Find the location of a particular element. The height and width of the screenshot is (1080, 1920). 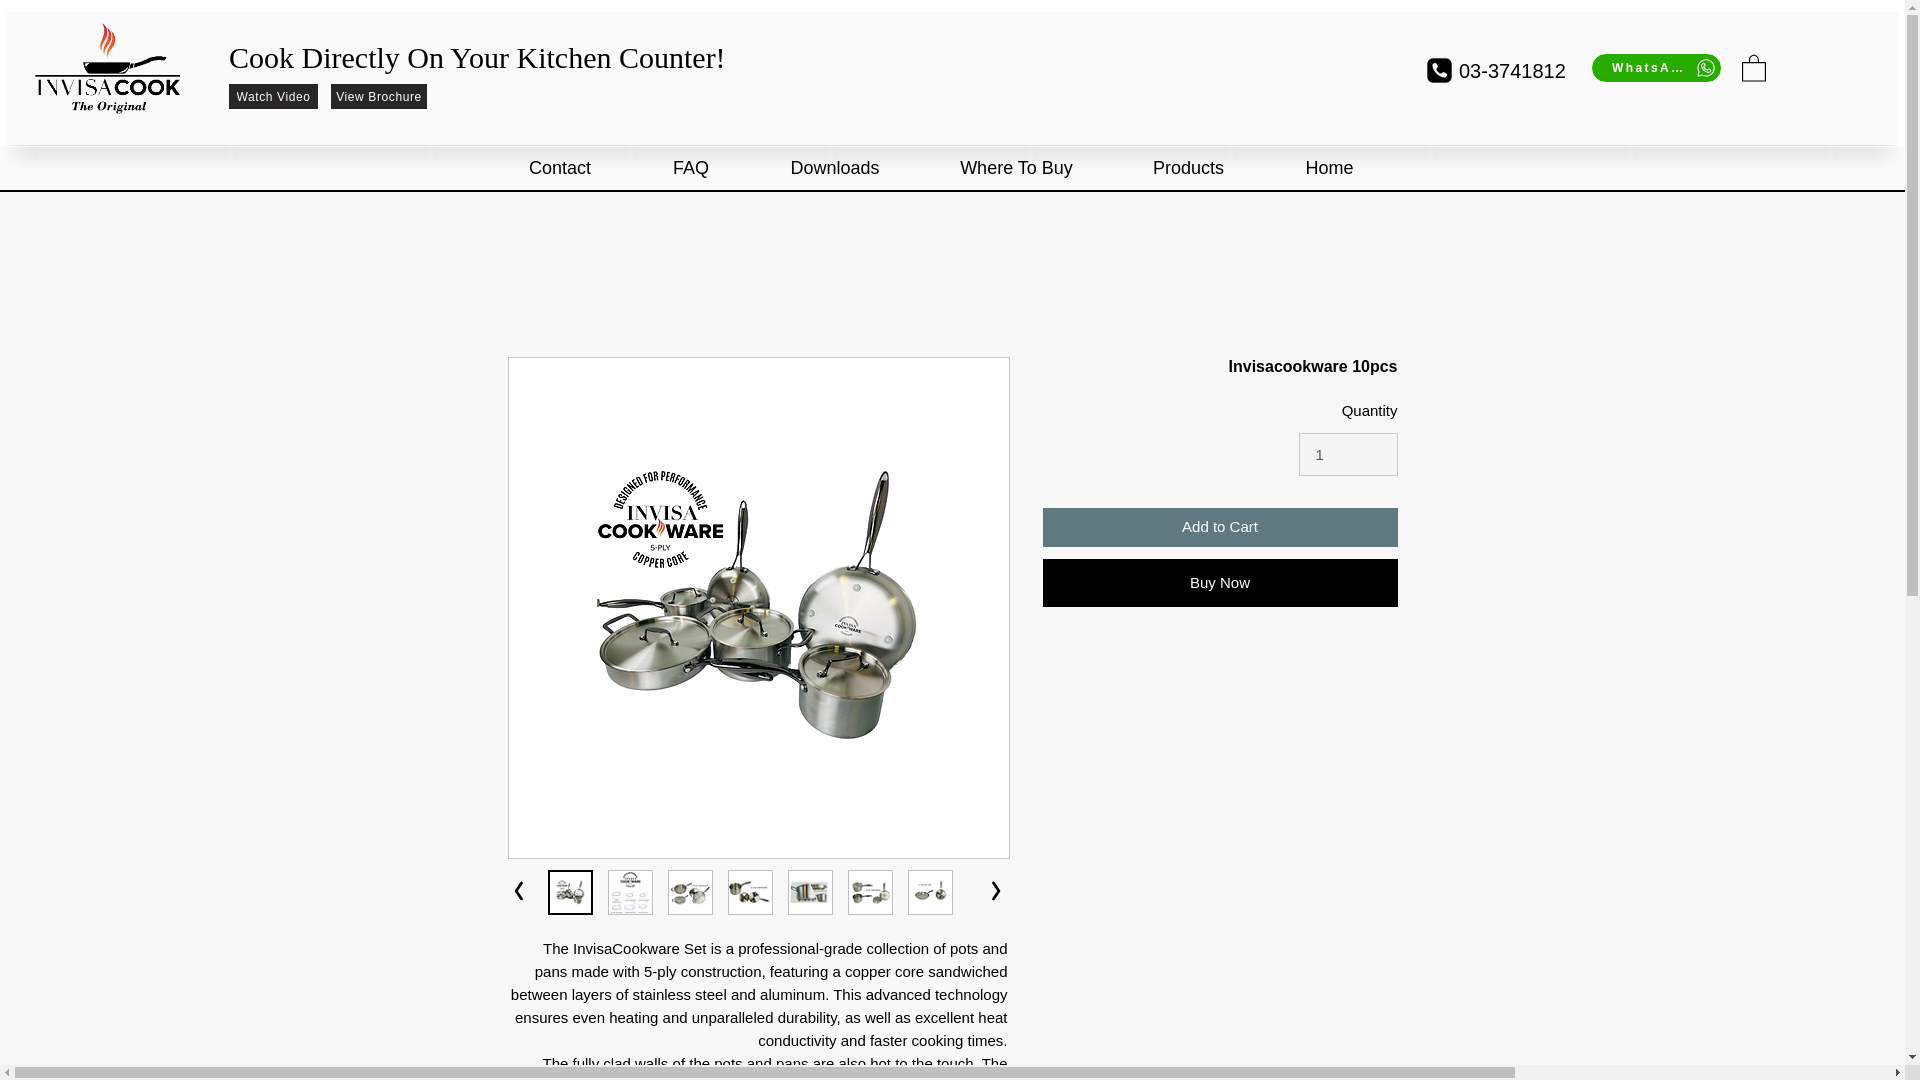

Where To Buy is located at coordinates (1015, 168).